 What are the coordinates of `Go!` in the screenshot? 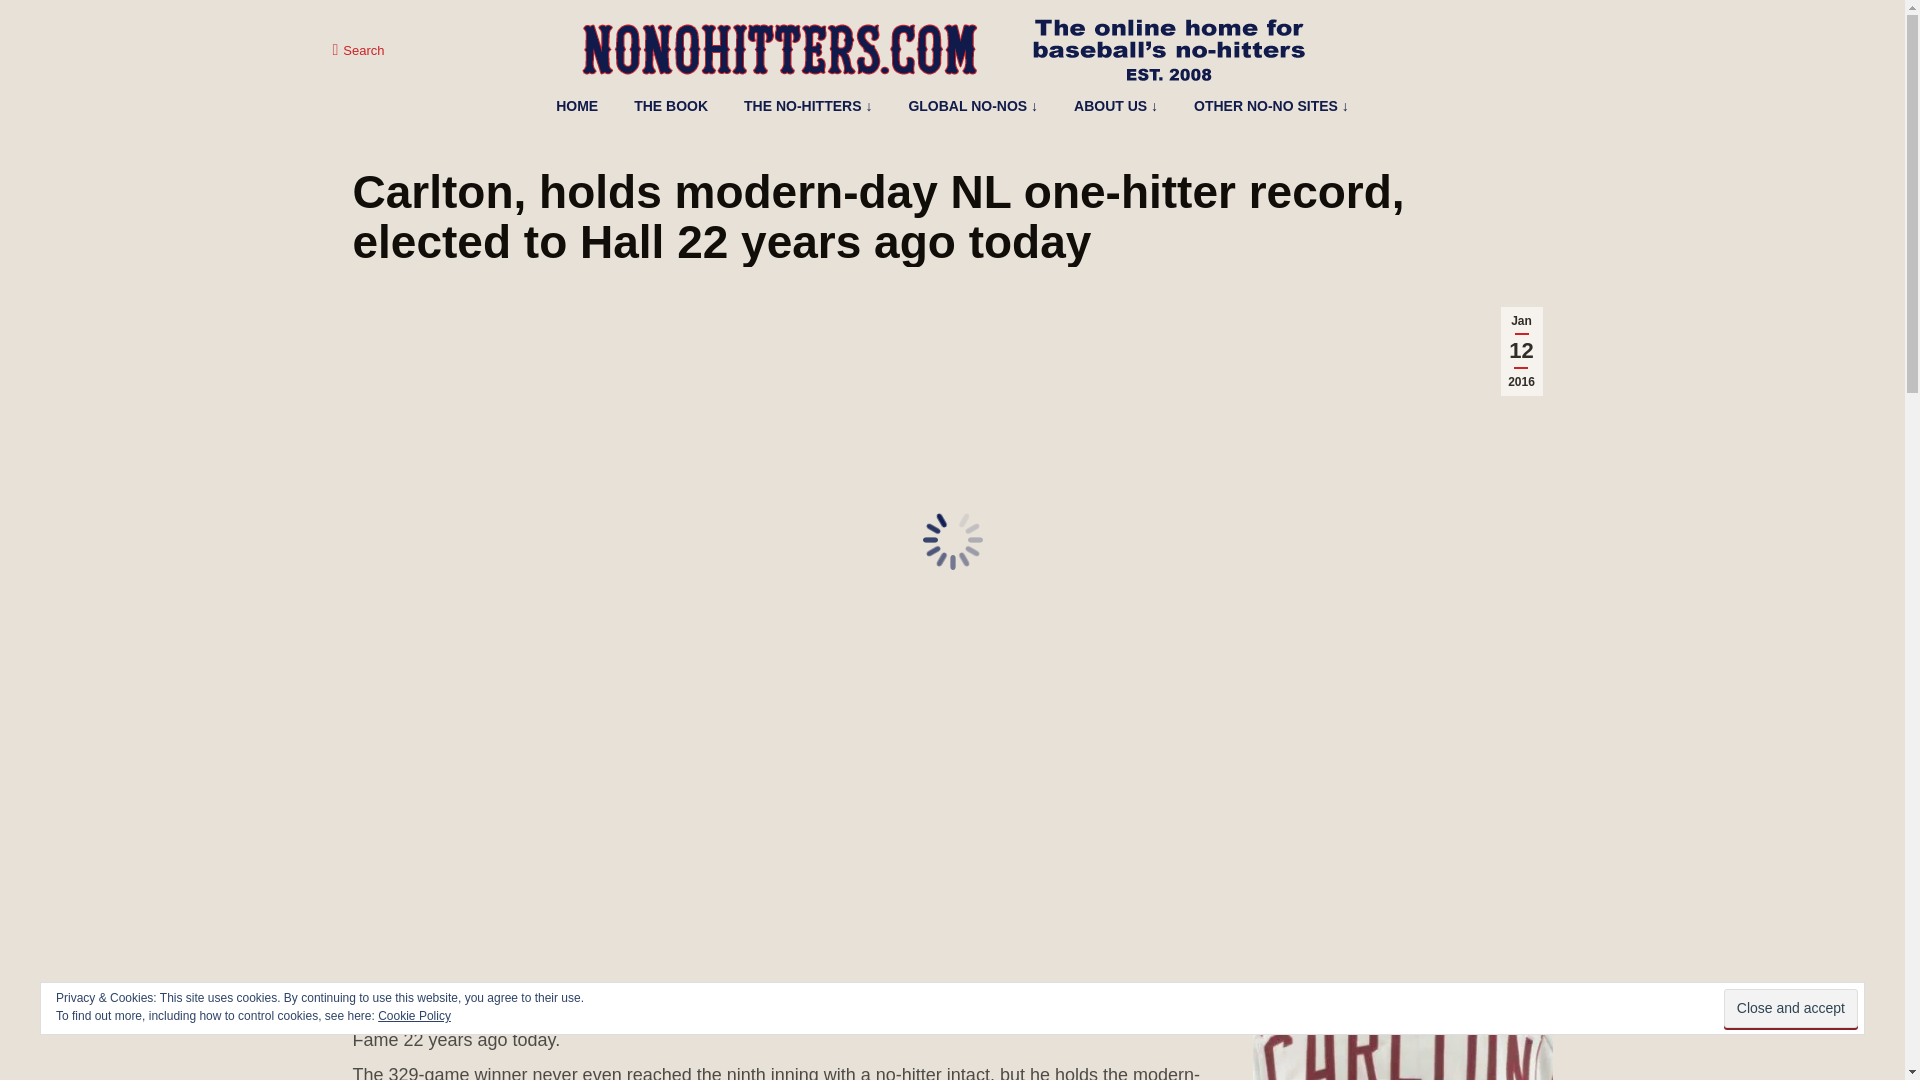 It's located at (32, 22).